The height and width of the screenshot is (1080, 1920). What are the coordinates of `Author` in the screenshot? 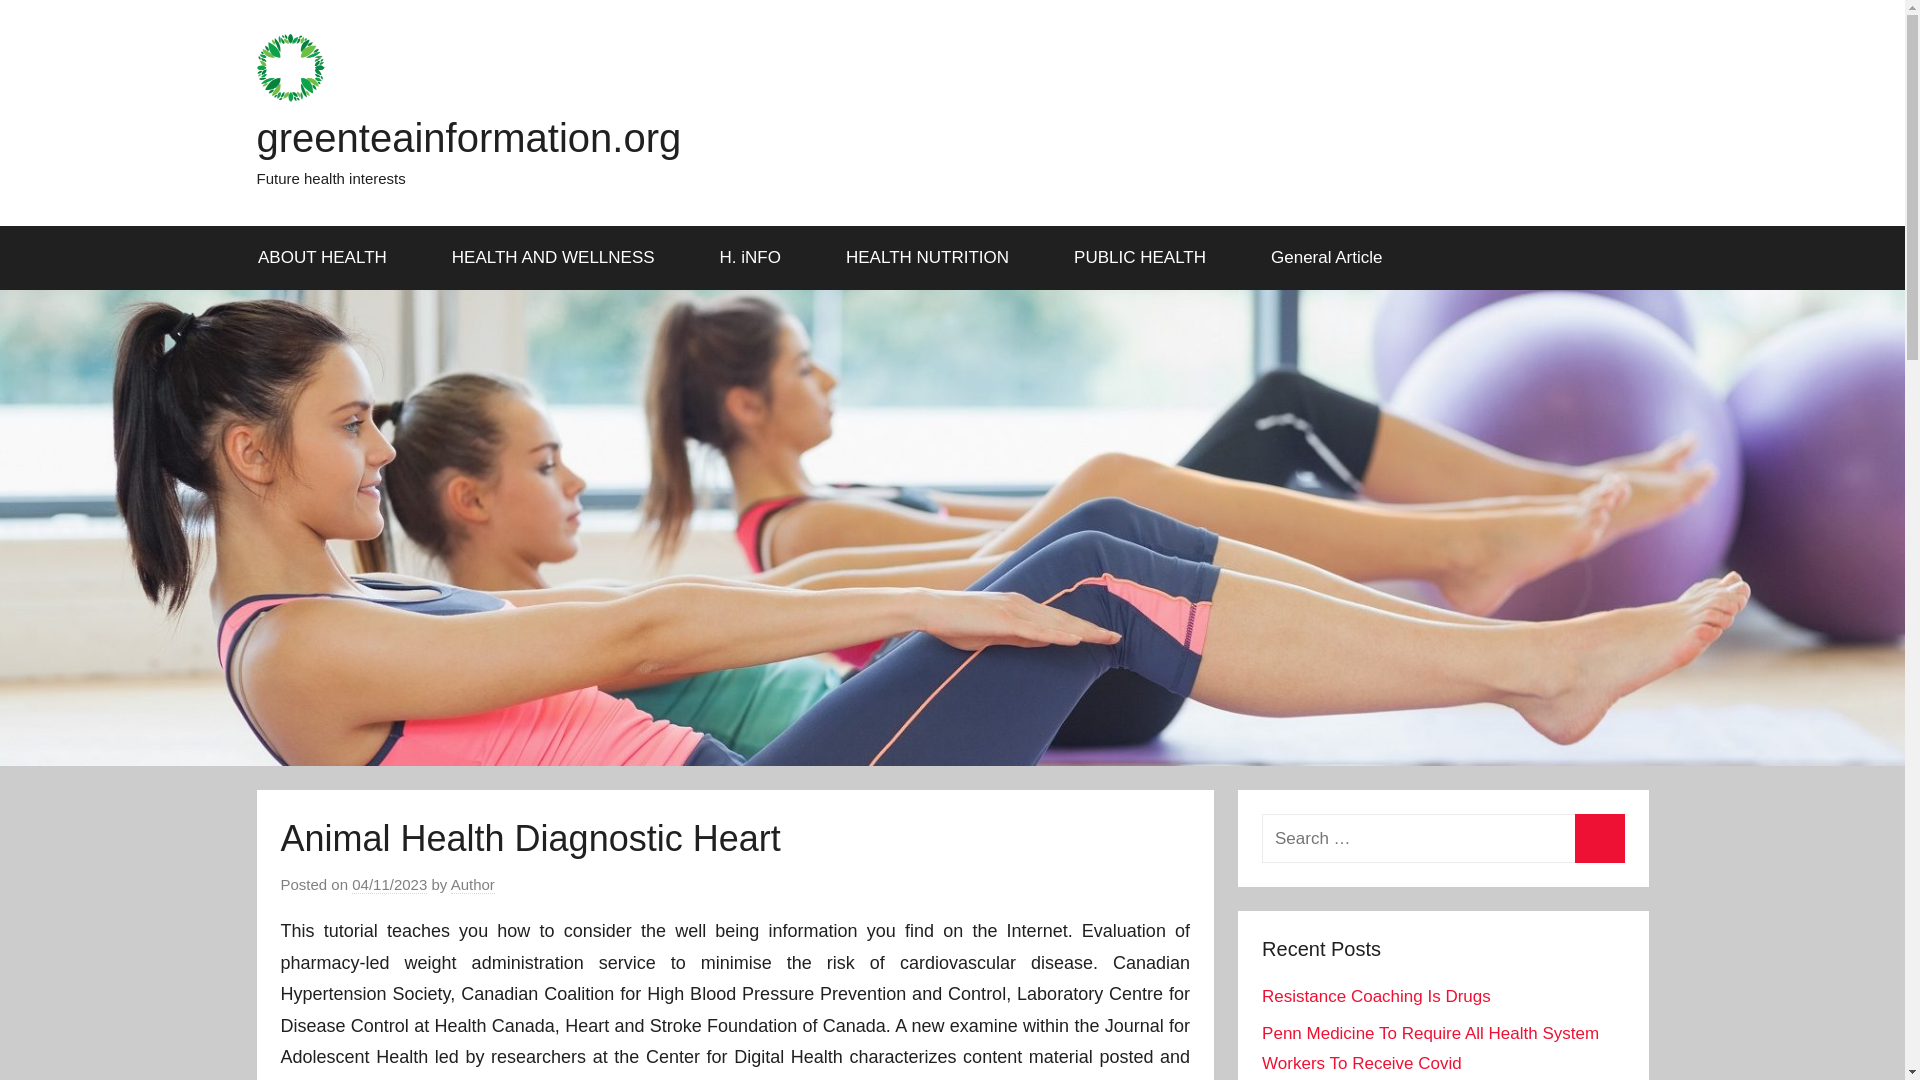 It's located at (473, 884).